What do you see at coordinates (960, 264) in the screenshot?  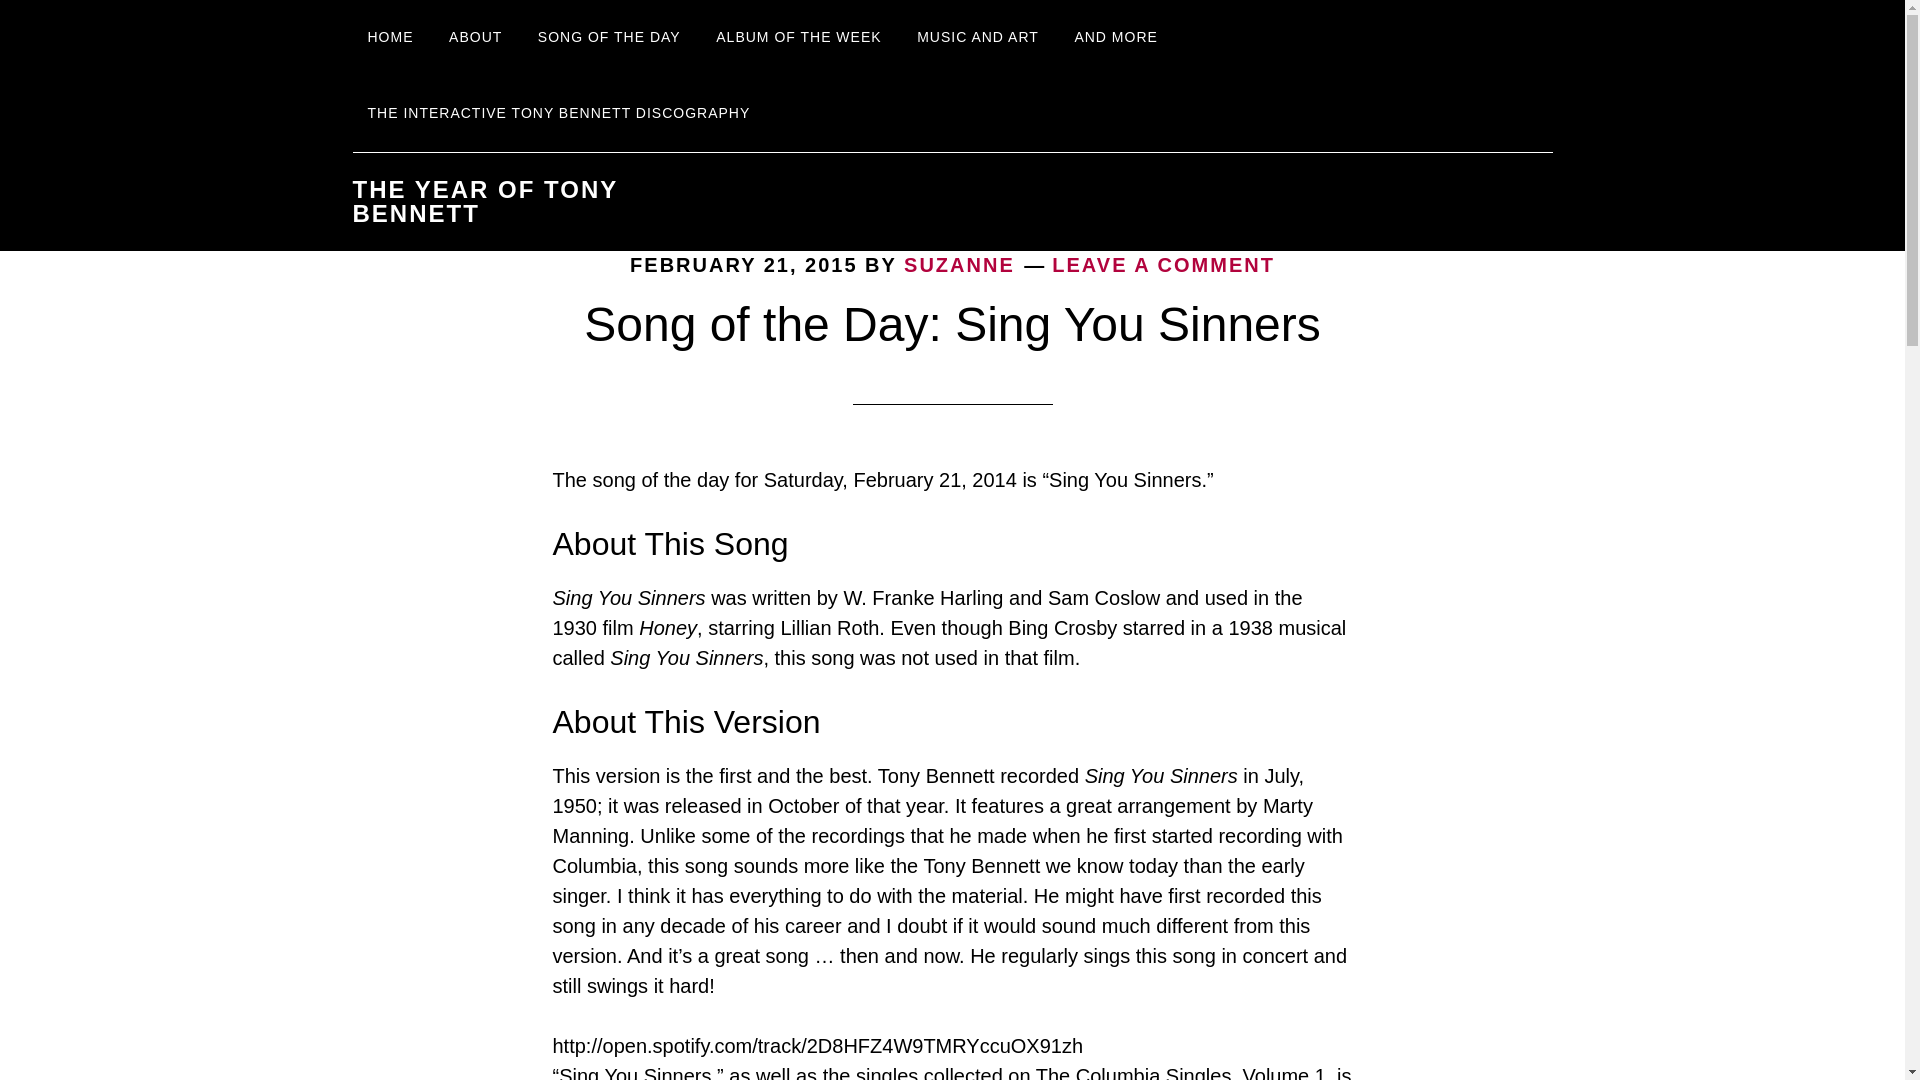 I see `SUZANNE` at bounding box center [960, 264].